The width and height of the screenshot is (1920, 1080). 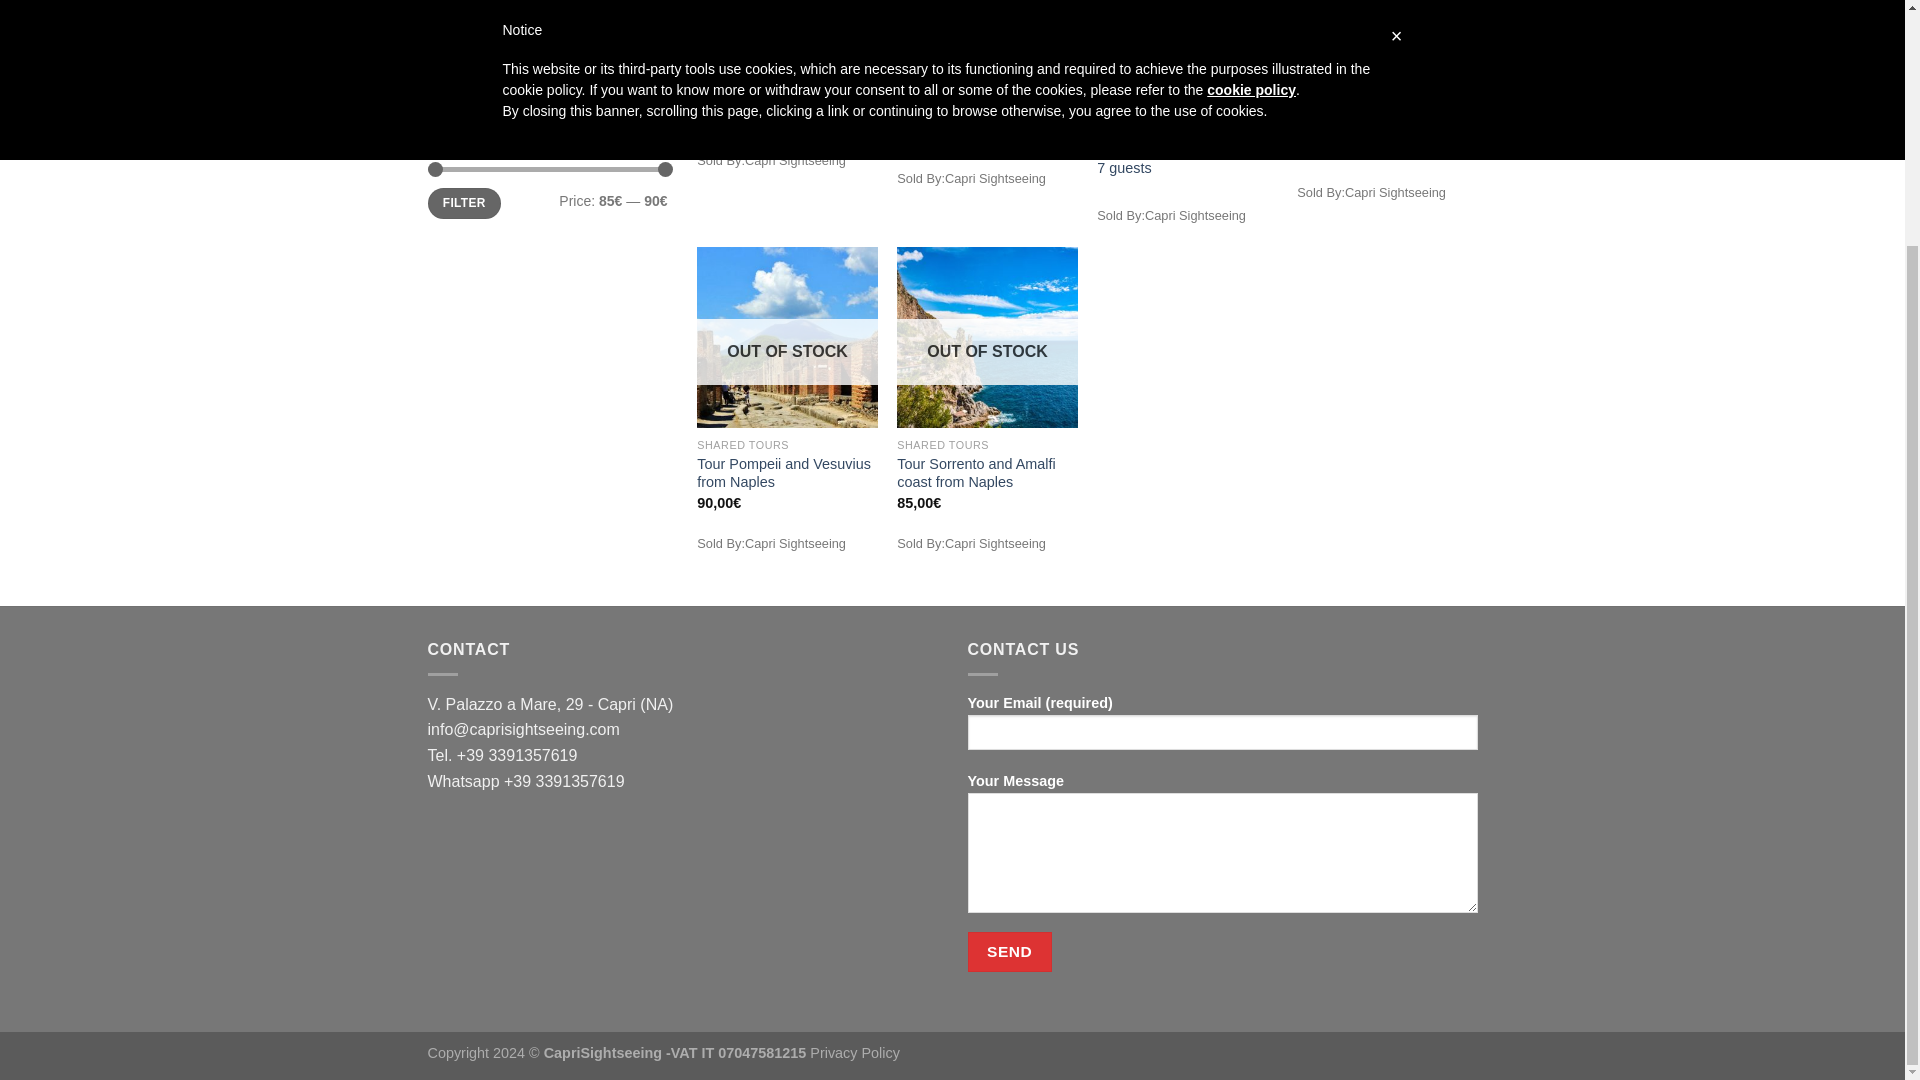 I want to click on FILTER, so click(x=464, y=203).